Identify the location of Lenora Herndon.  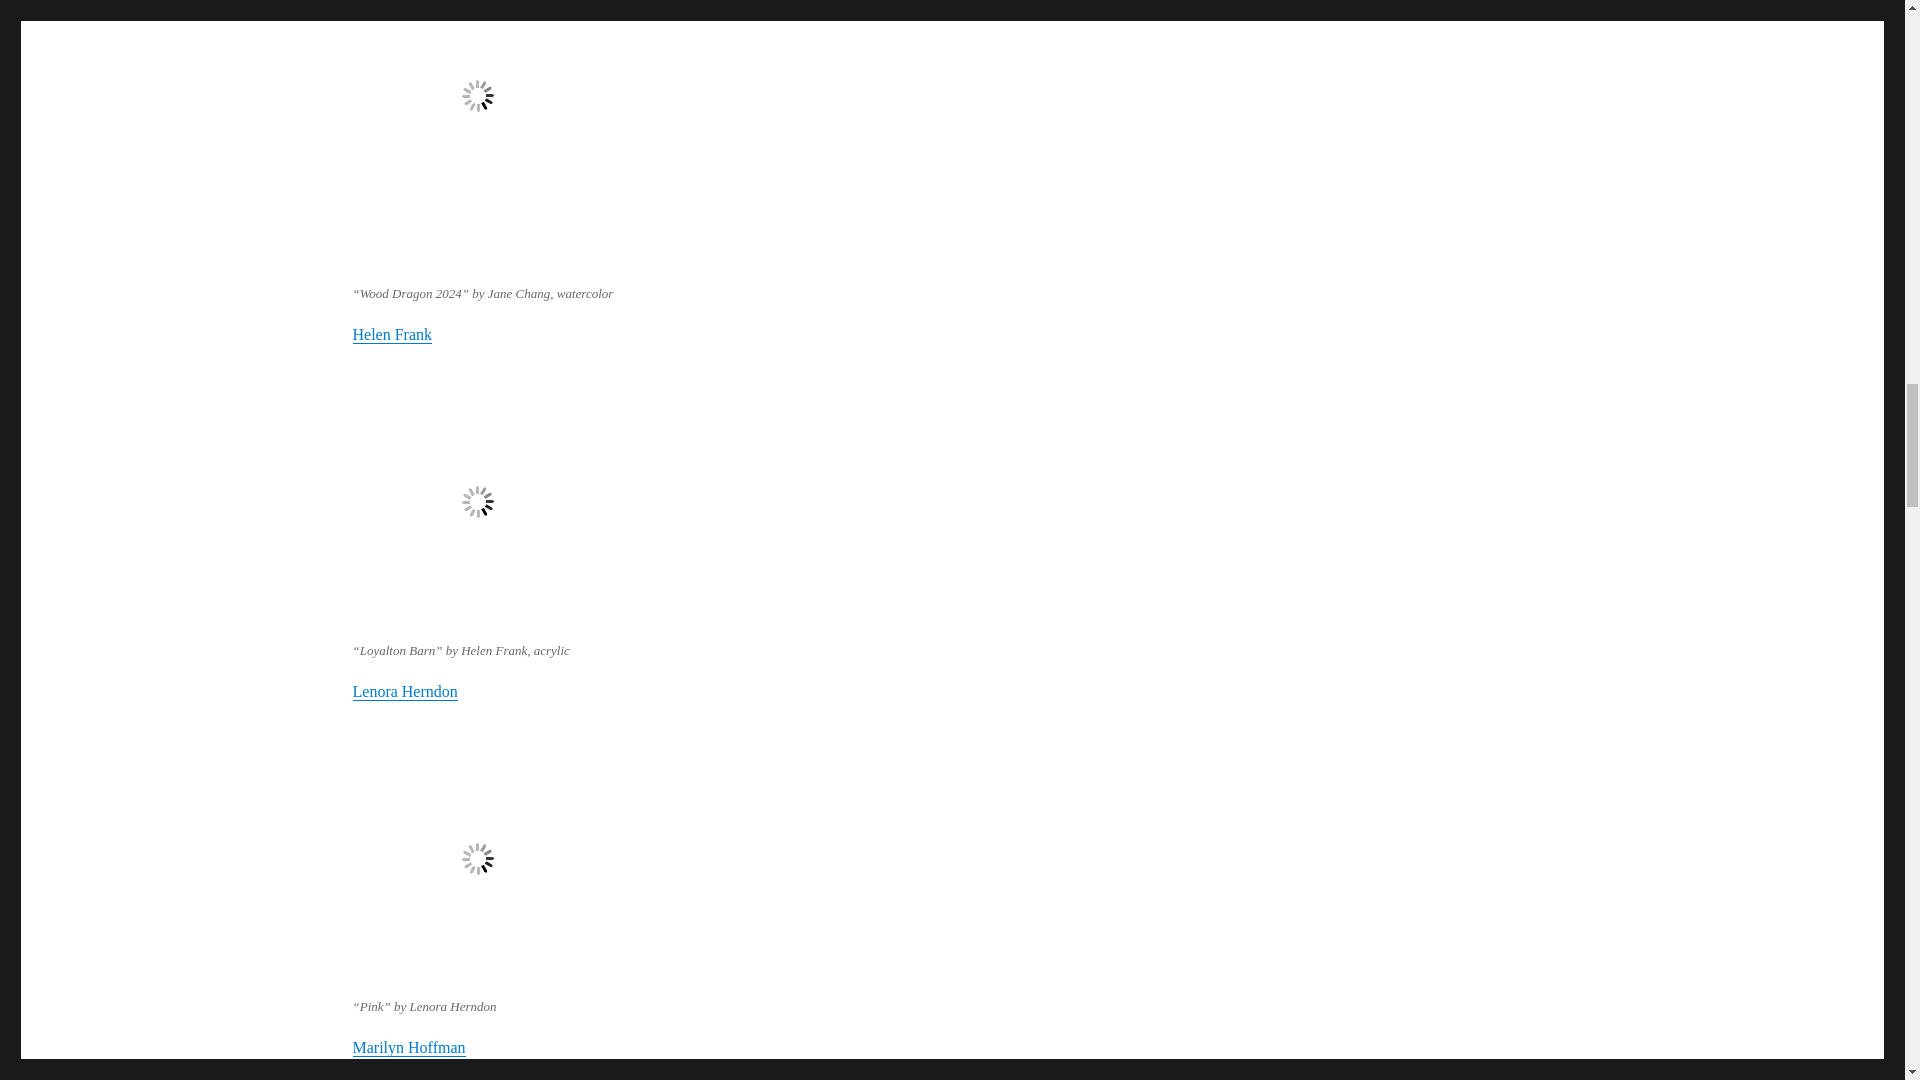
(404, 690).